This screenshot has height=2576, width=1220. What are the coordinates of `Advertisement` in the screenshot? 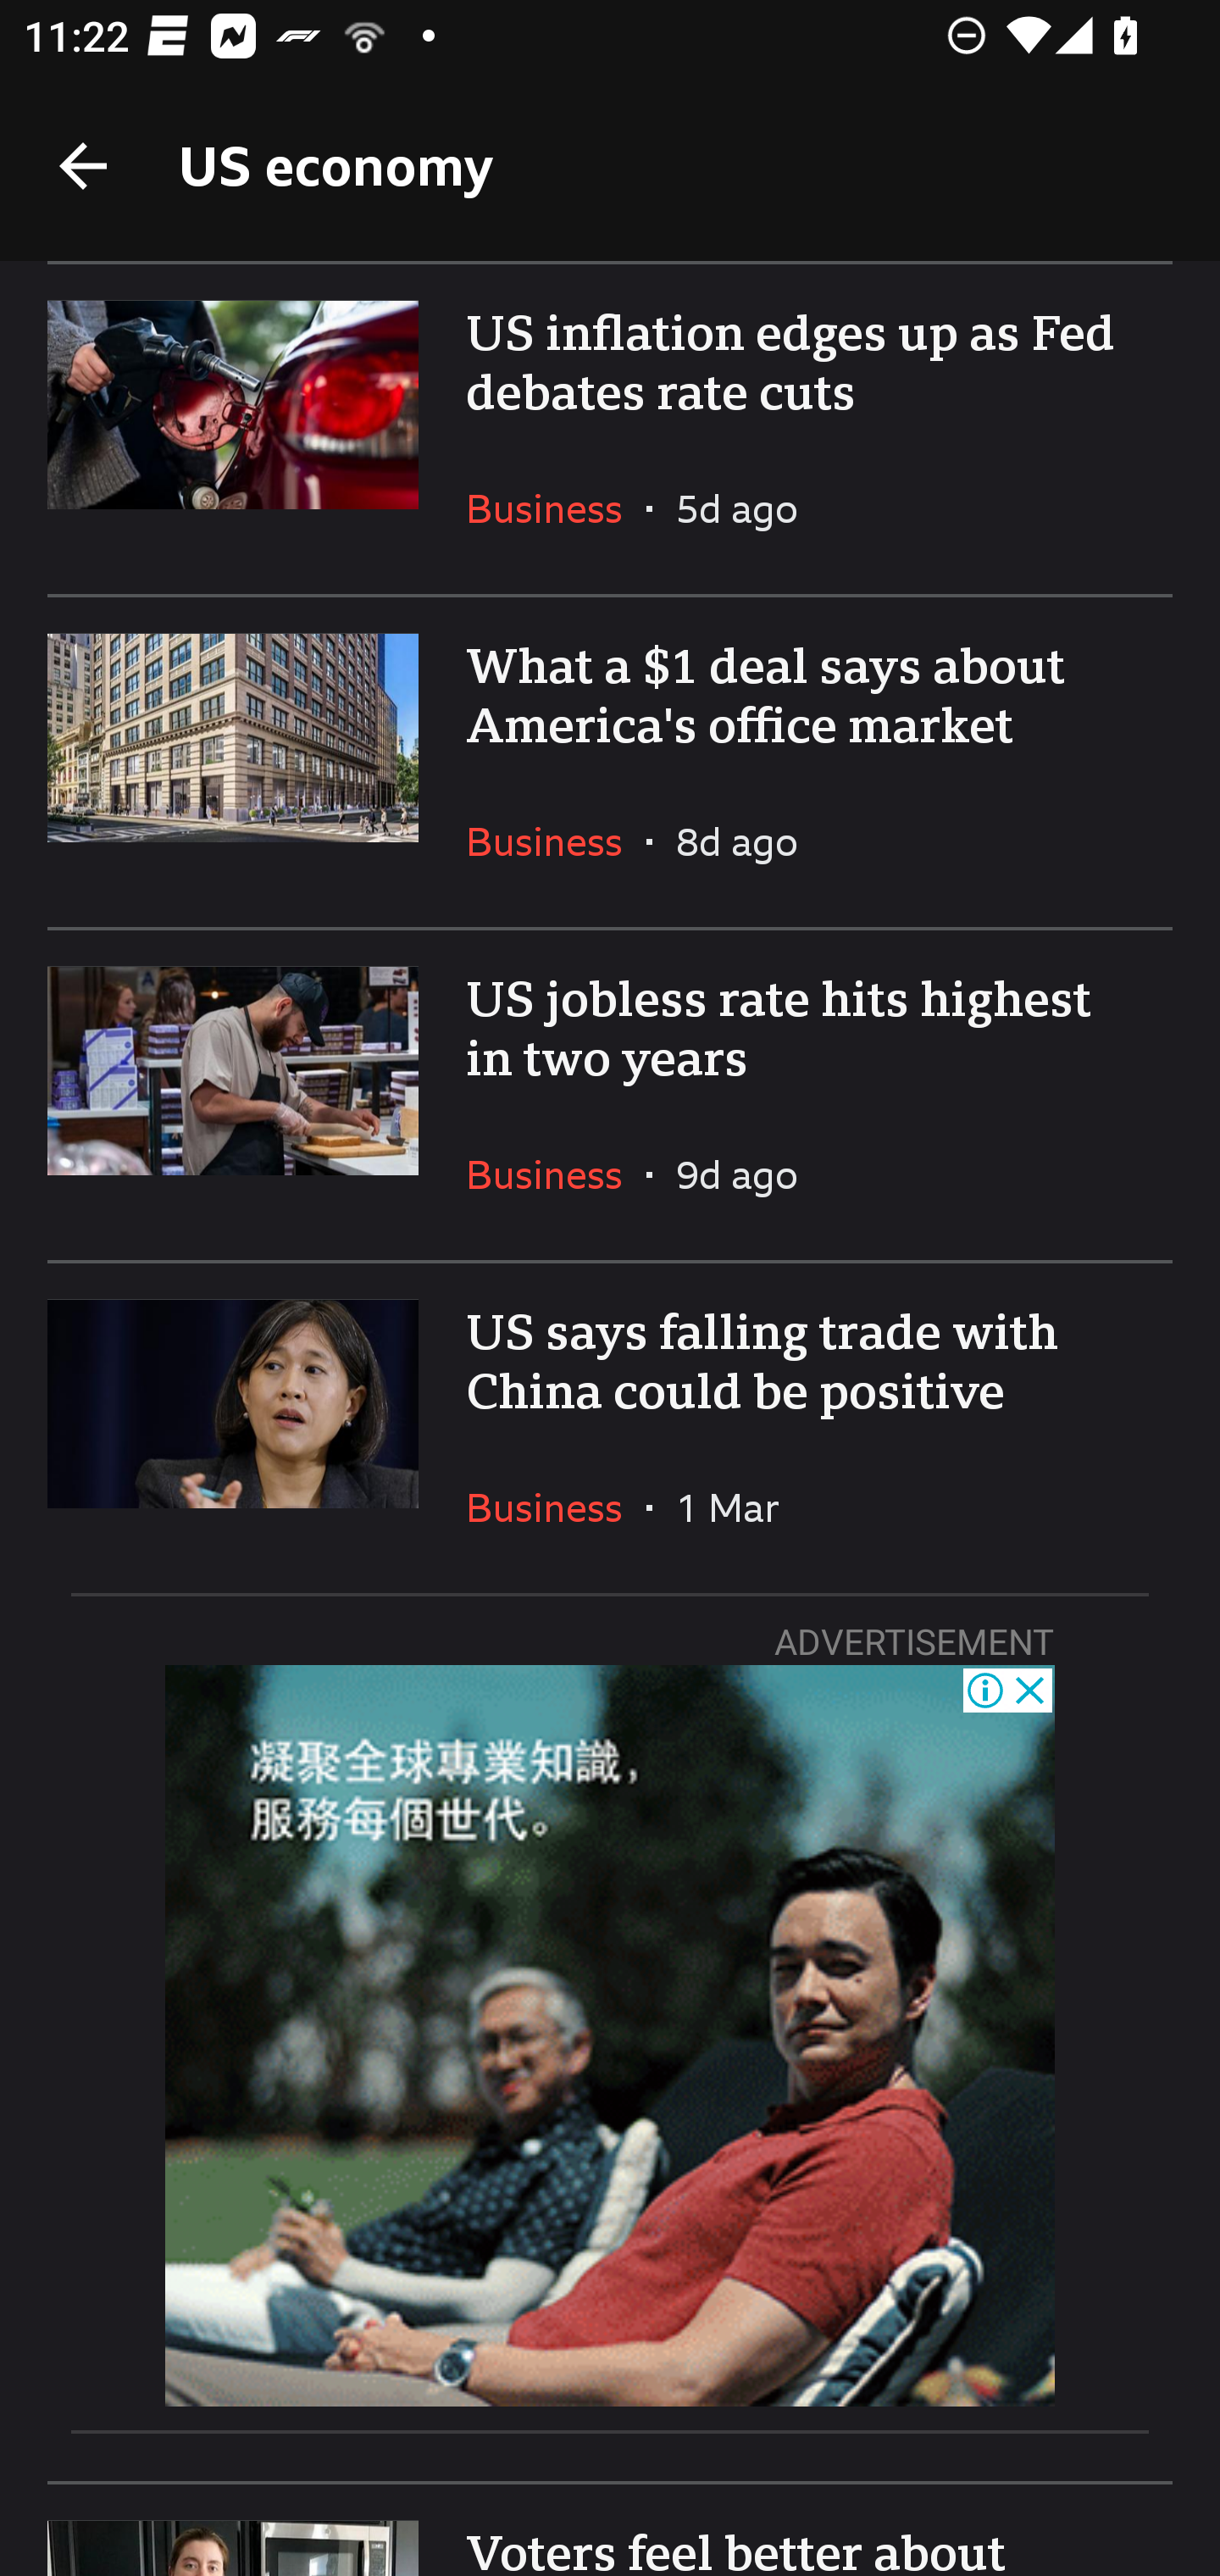 It's located at (610, 2035).